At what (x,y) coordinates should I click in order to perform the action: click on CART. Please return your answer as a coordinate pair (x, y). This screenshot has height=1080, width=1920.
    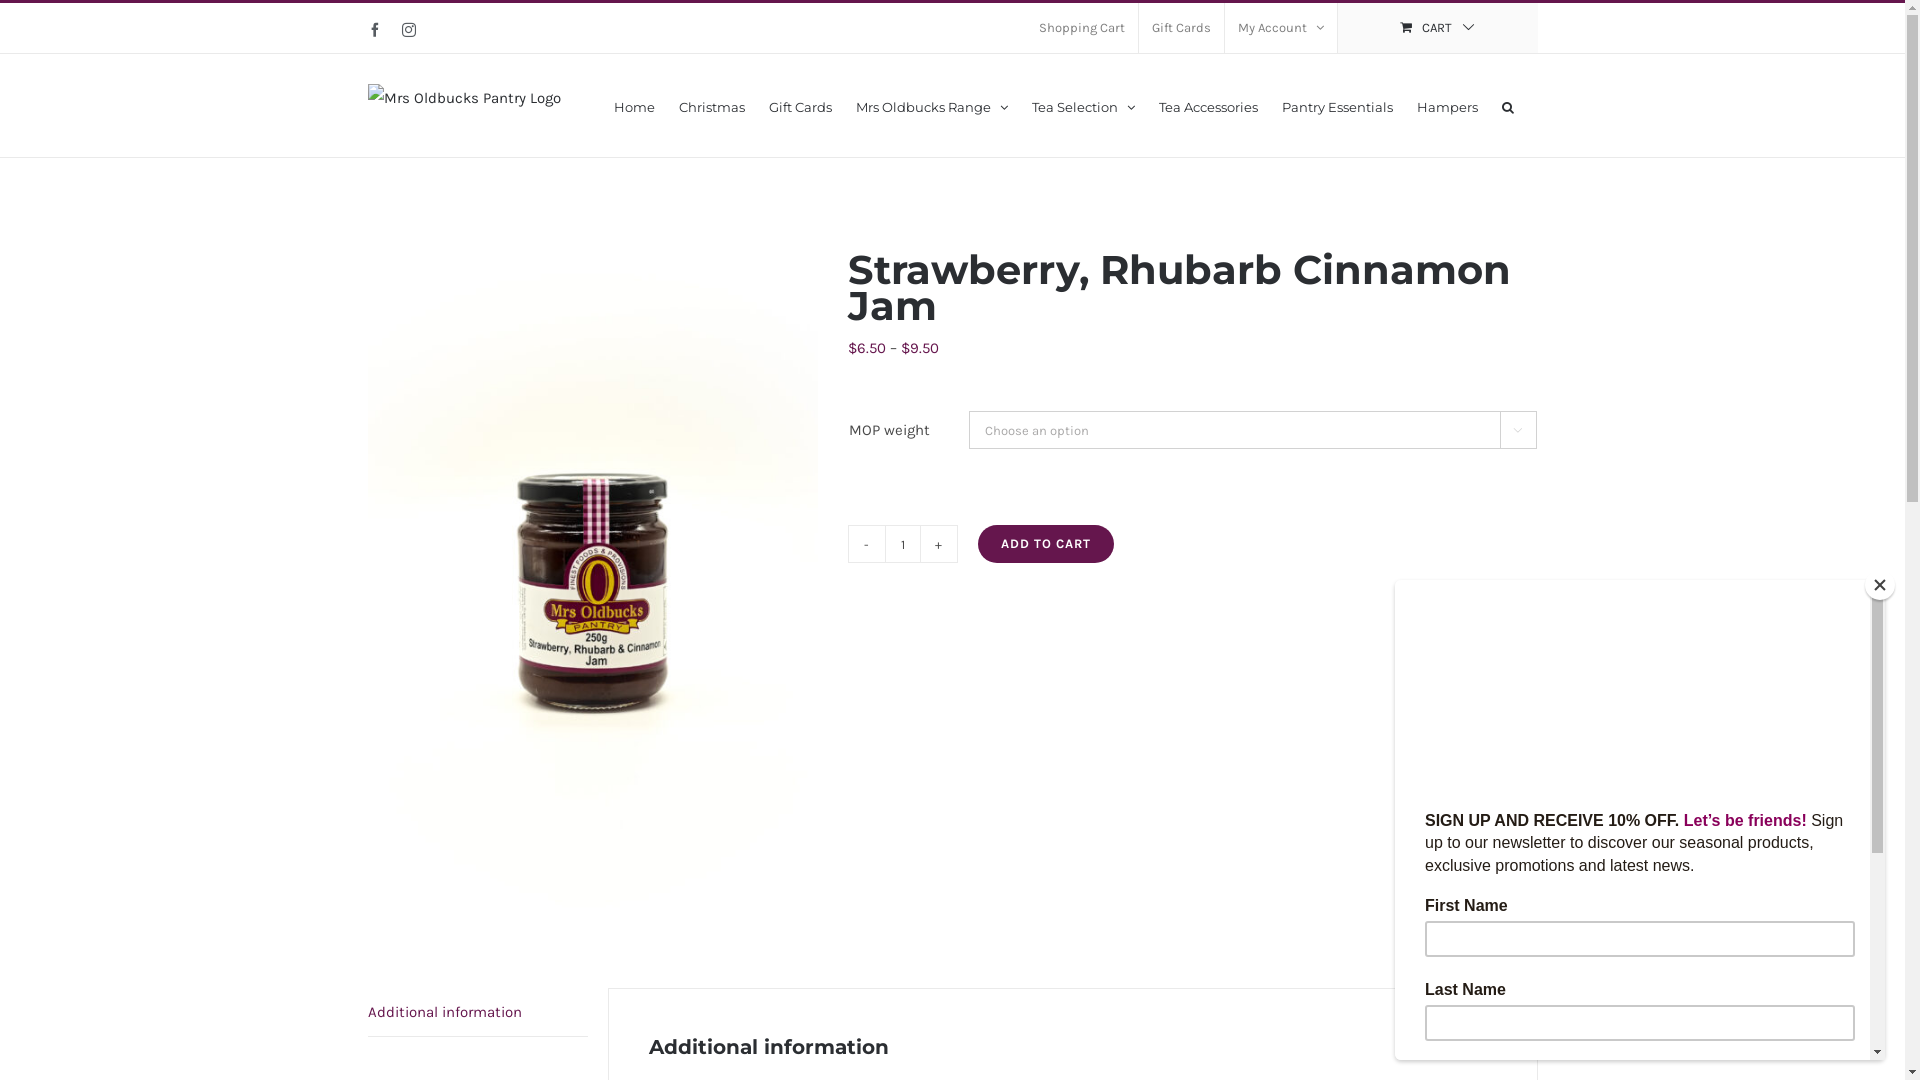
    Looking at the image, I should click on (1438, 28).